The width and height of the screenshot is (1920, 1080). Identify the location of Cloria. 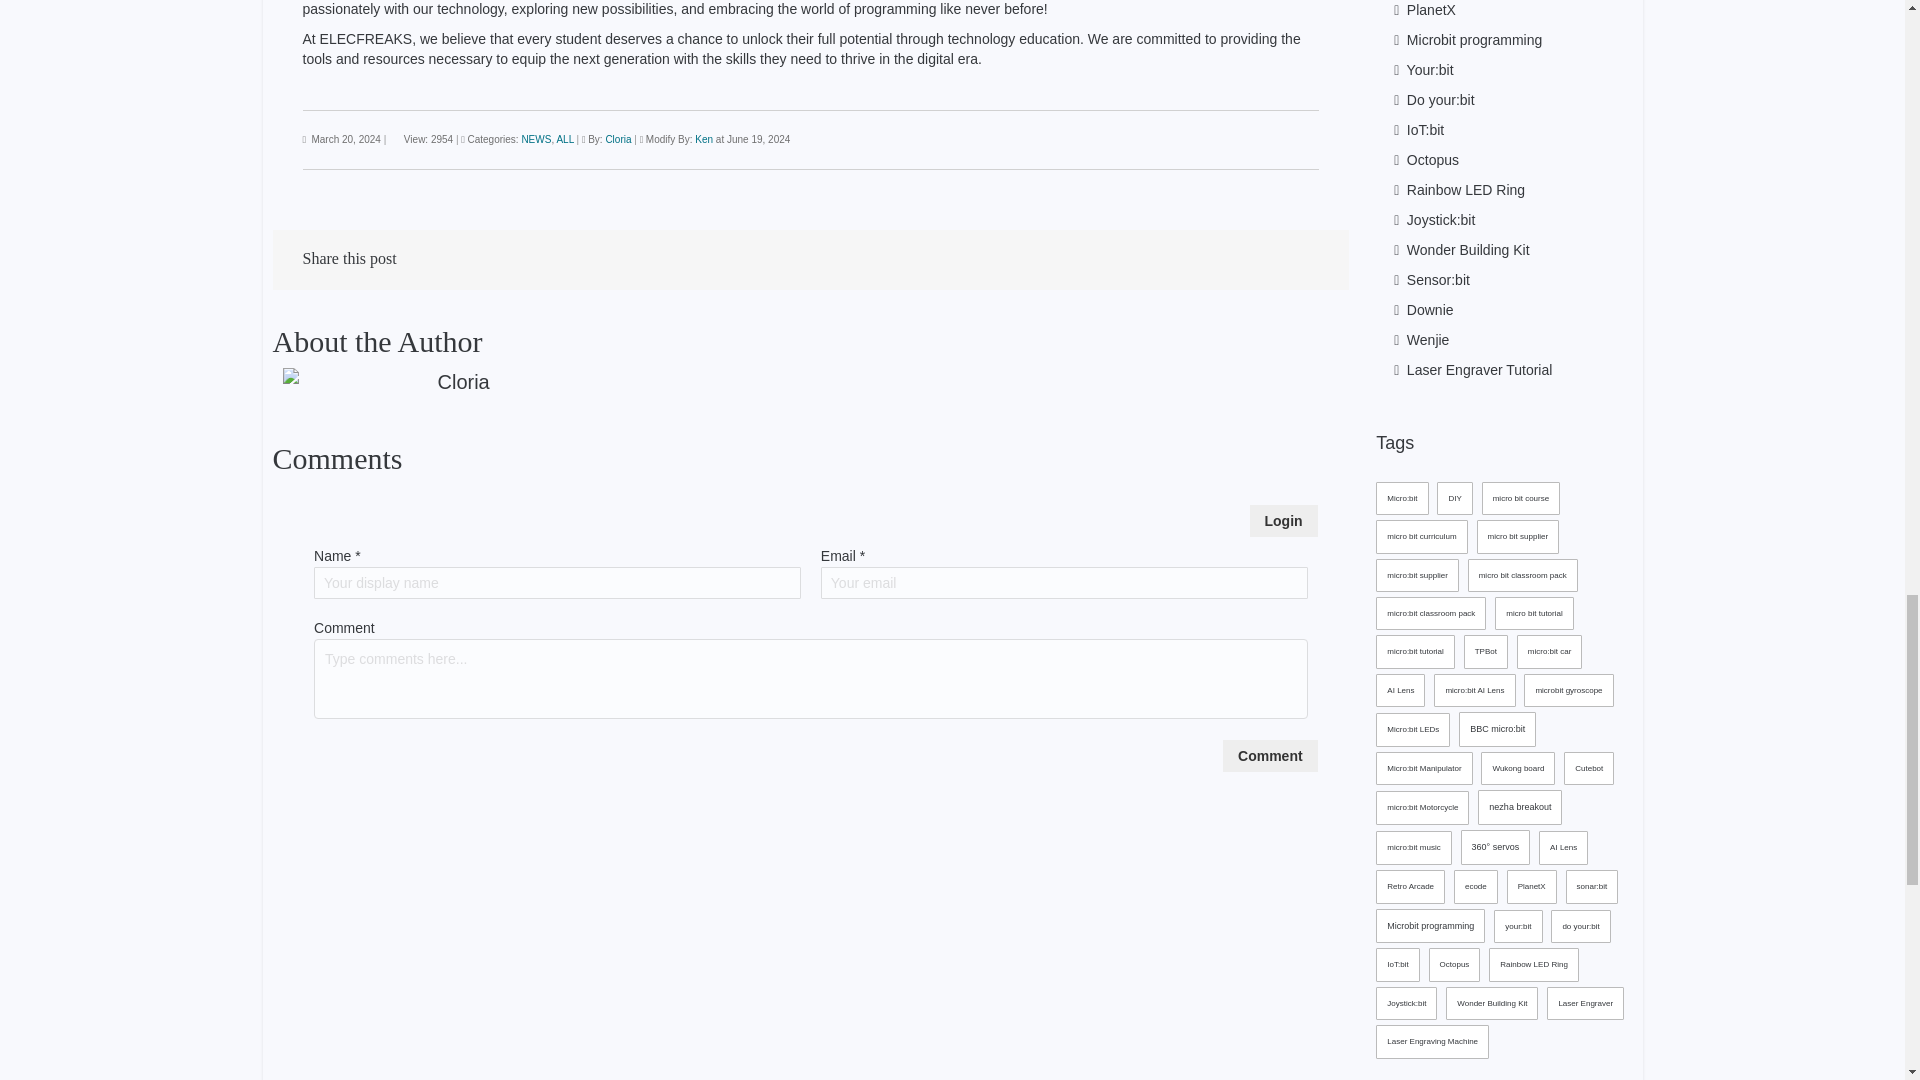
(618, 138).